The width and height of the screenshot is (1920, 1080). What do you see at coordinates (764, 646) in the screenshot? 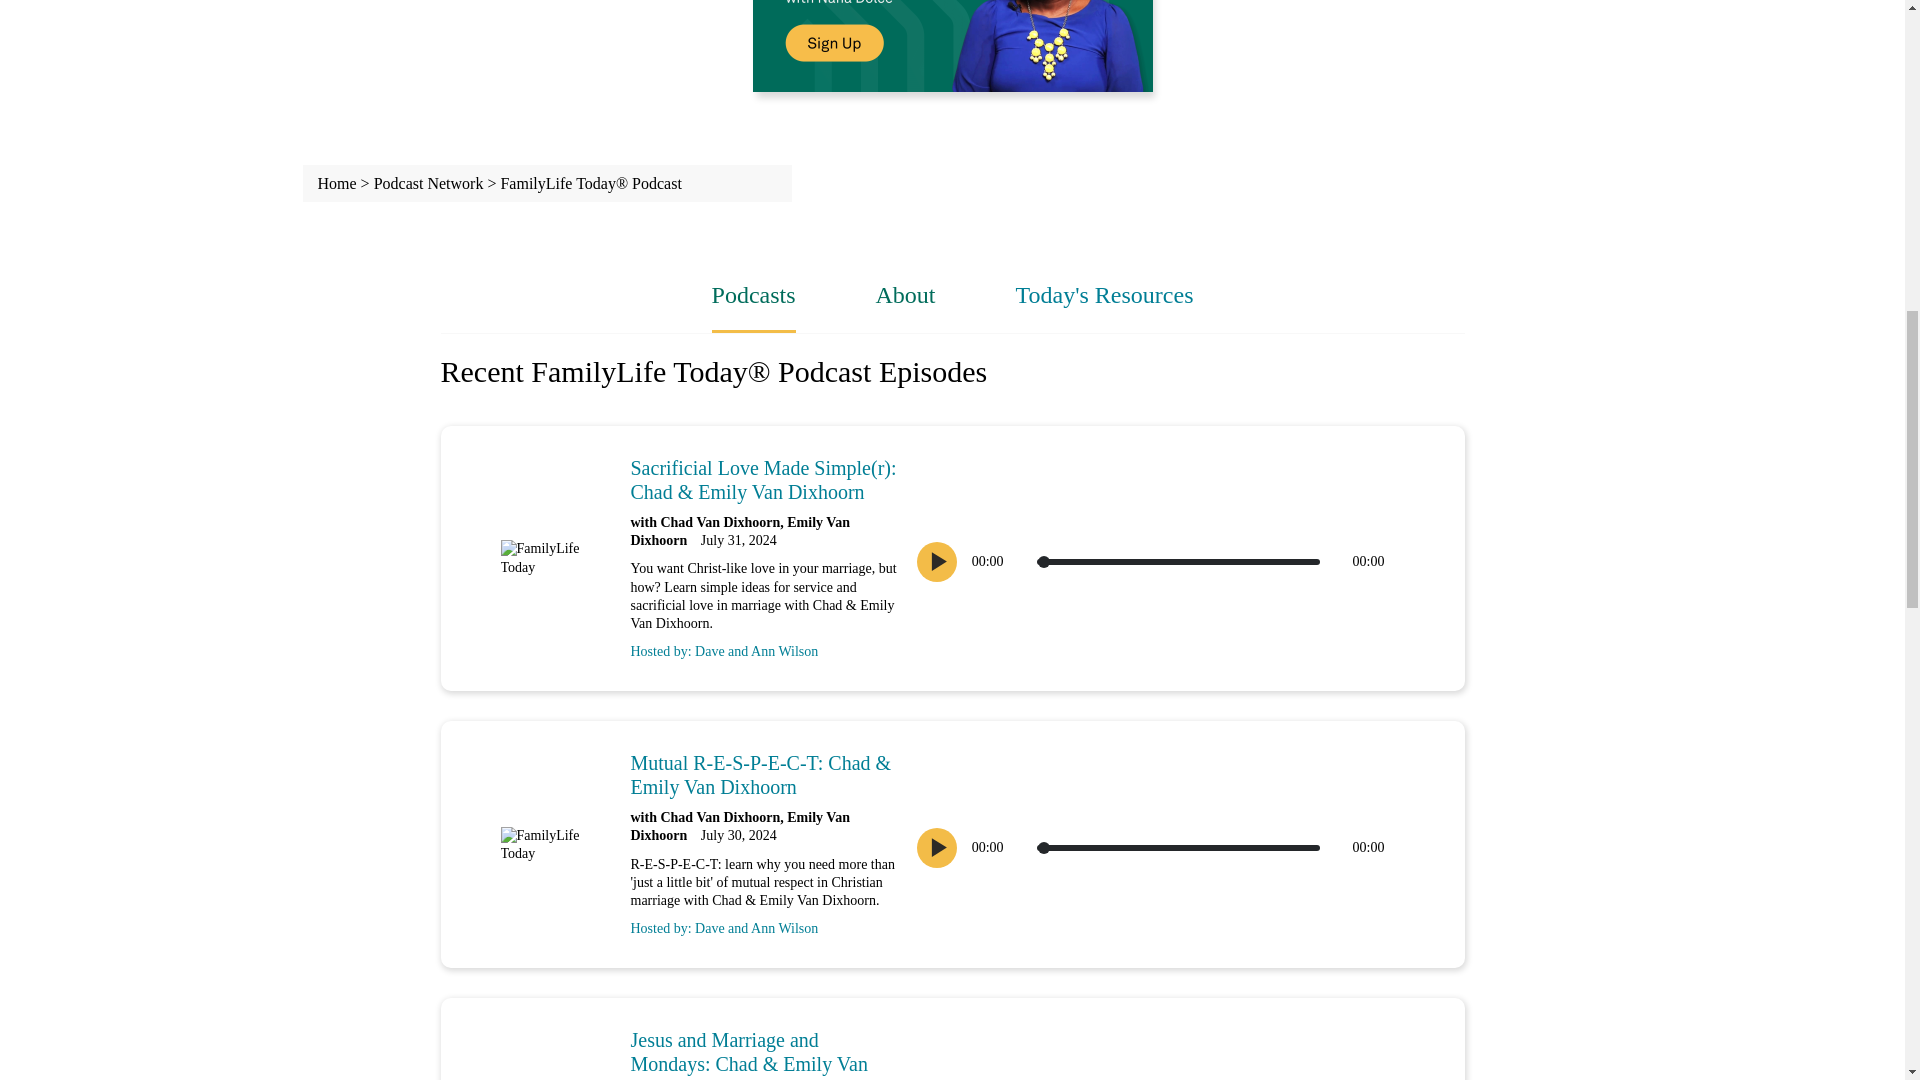
I see `Hosted by: Dave and Ann Wilson` at bounding box center [764, 646].